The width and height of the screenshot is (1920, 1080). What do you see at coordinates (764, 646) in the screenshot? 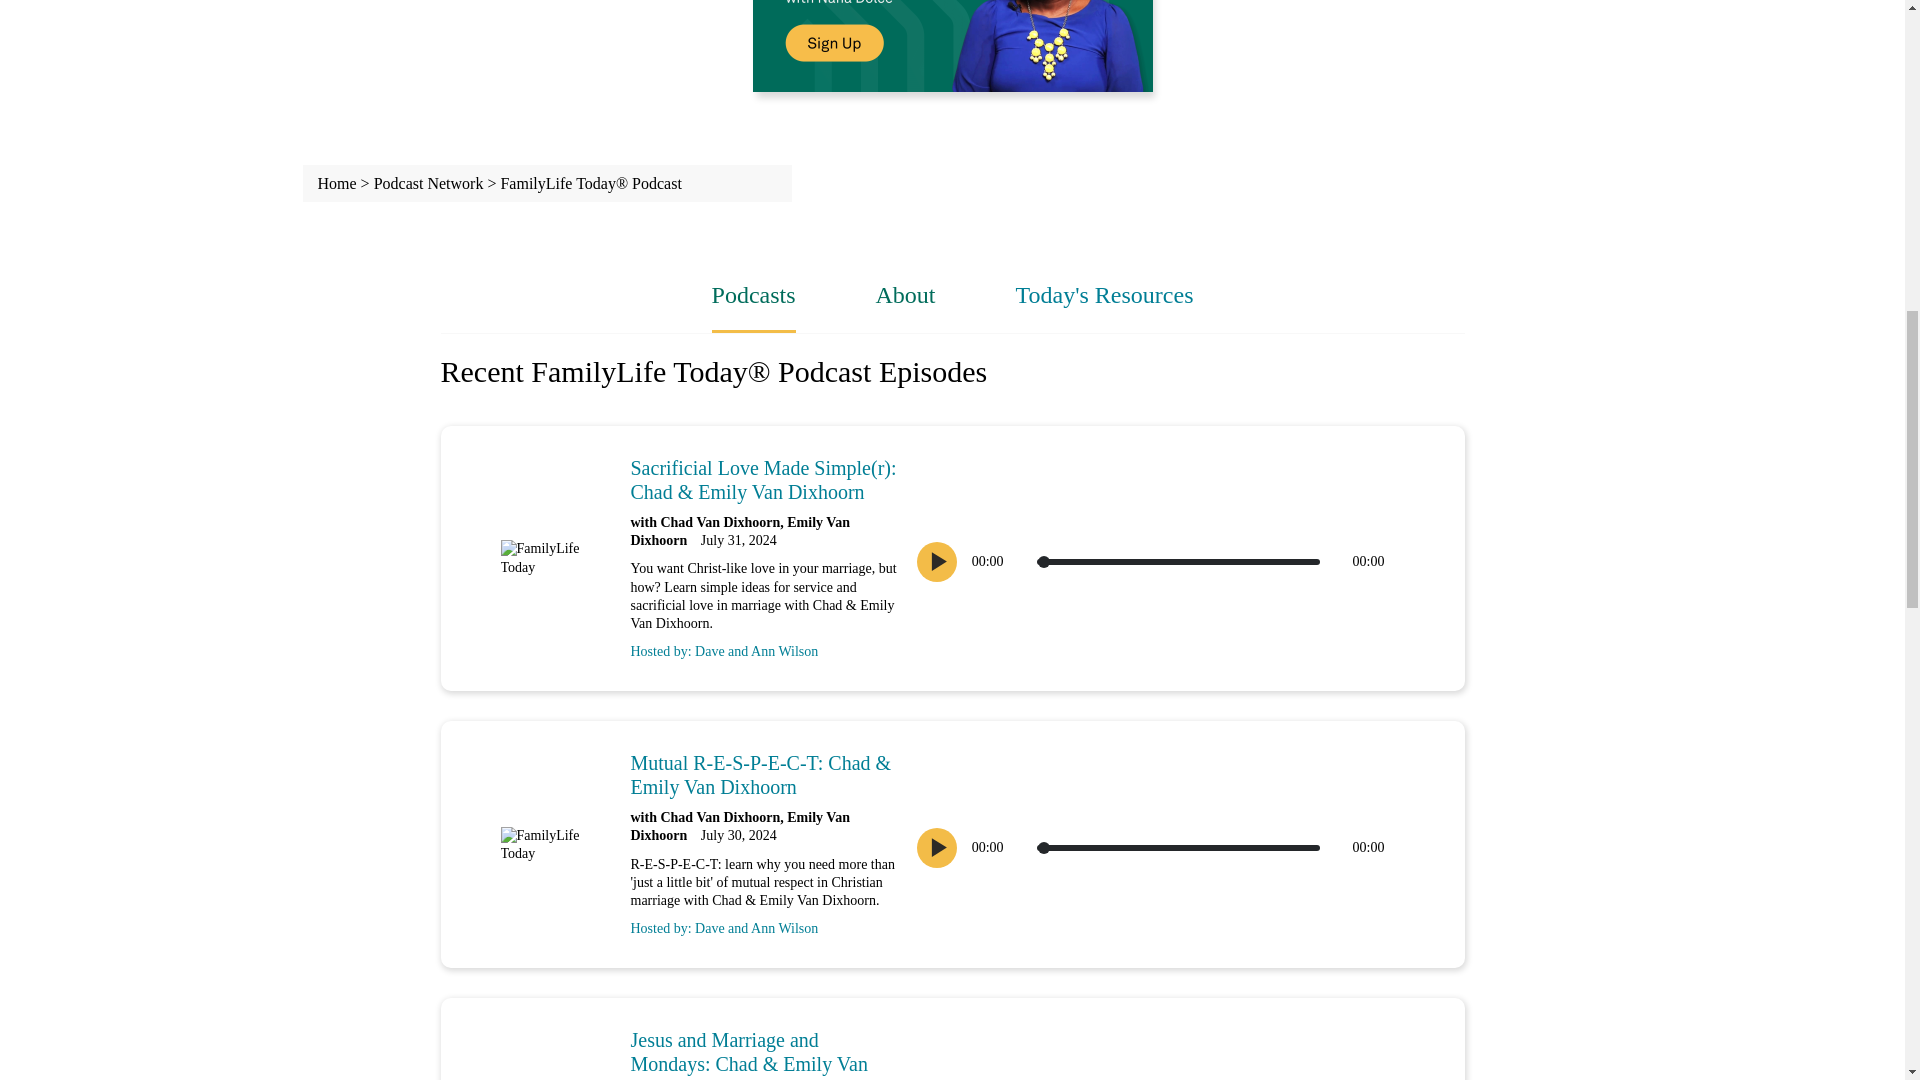
I see `Hosted by: Dave and Ann Wilson` at bounding box center [764, 646].